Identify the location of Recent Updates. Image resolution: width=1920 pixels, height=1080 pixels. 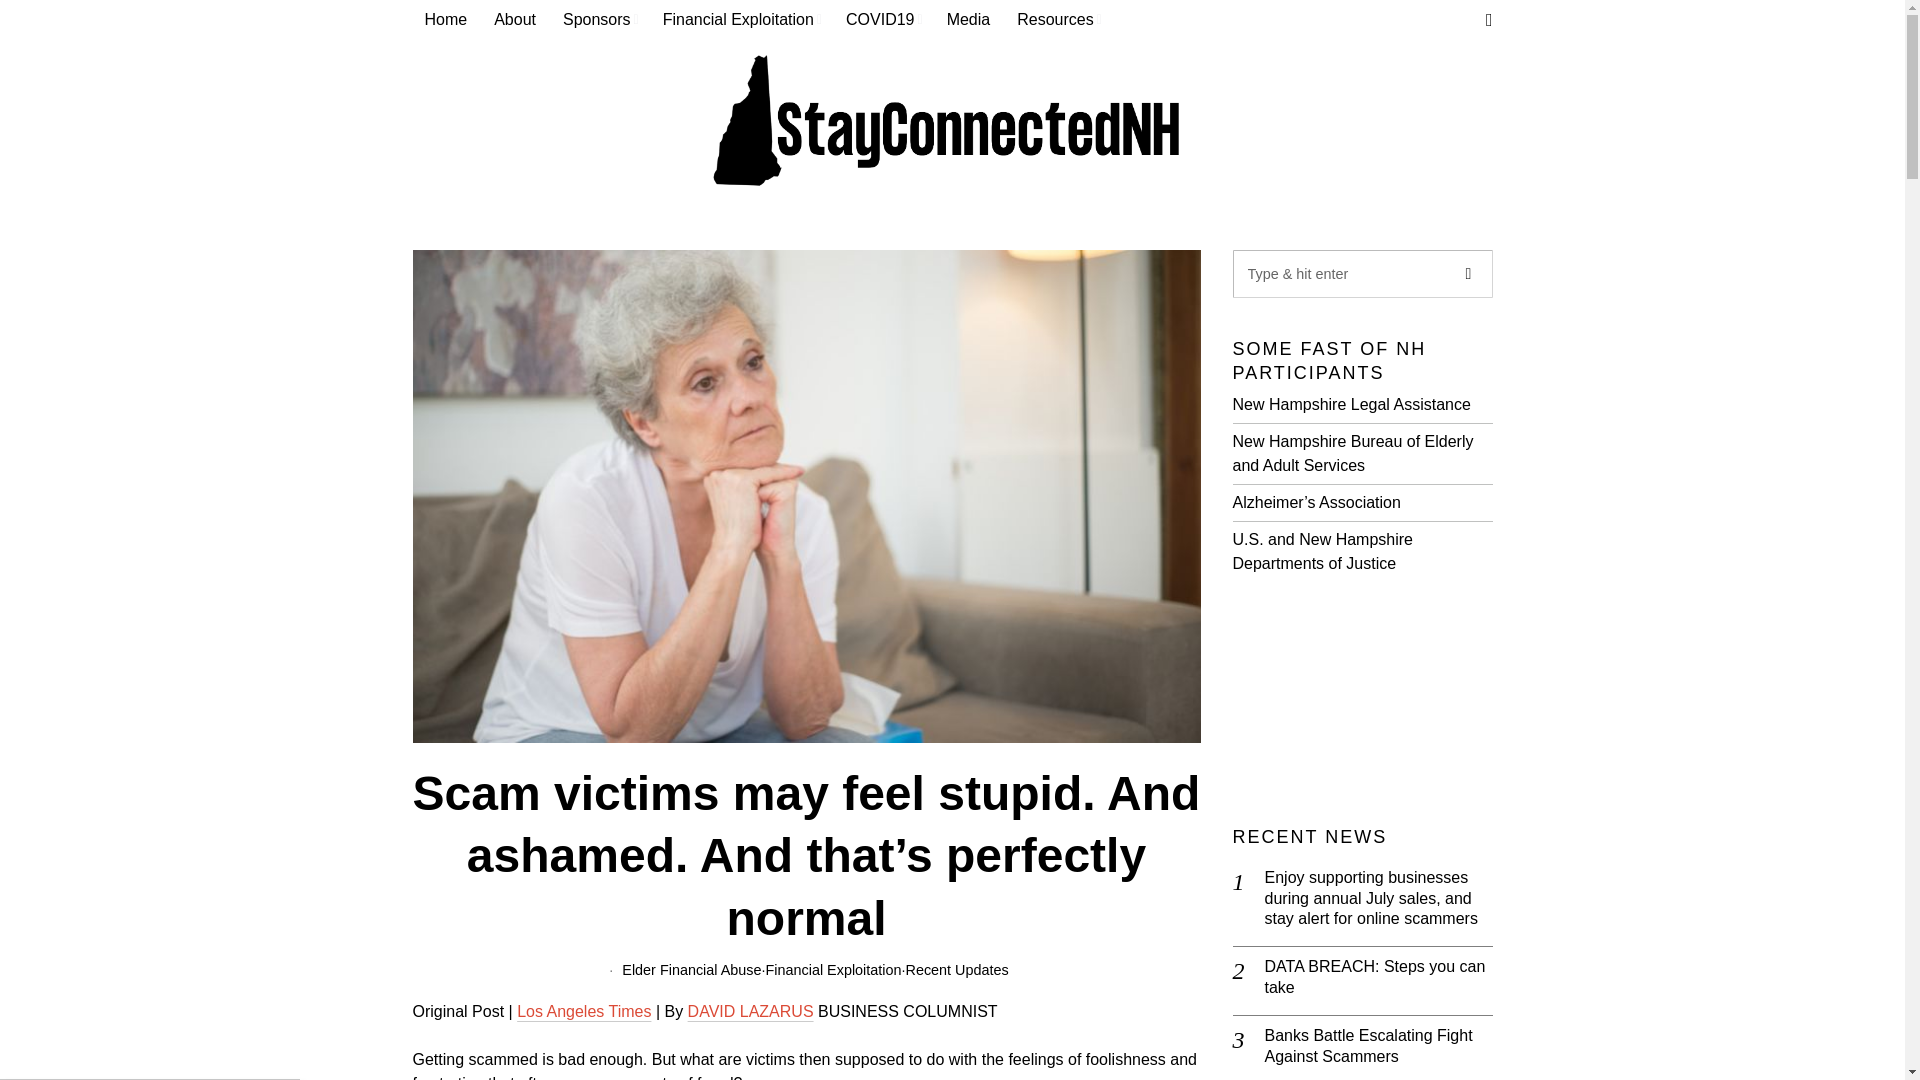
(958, 970).